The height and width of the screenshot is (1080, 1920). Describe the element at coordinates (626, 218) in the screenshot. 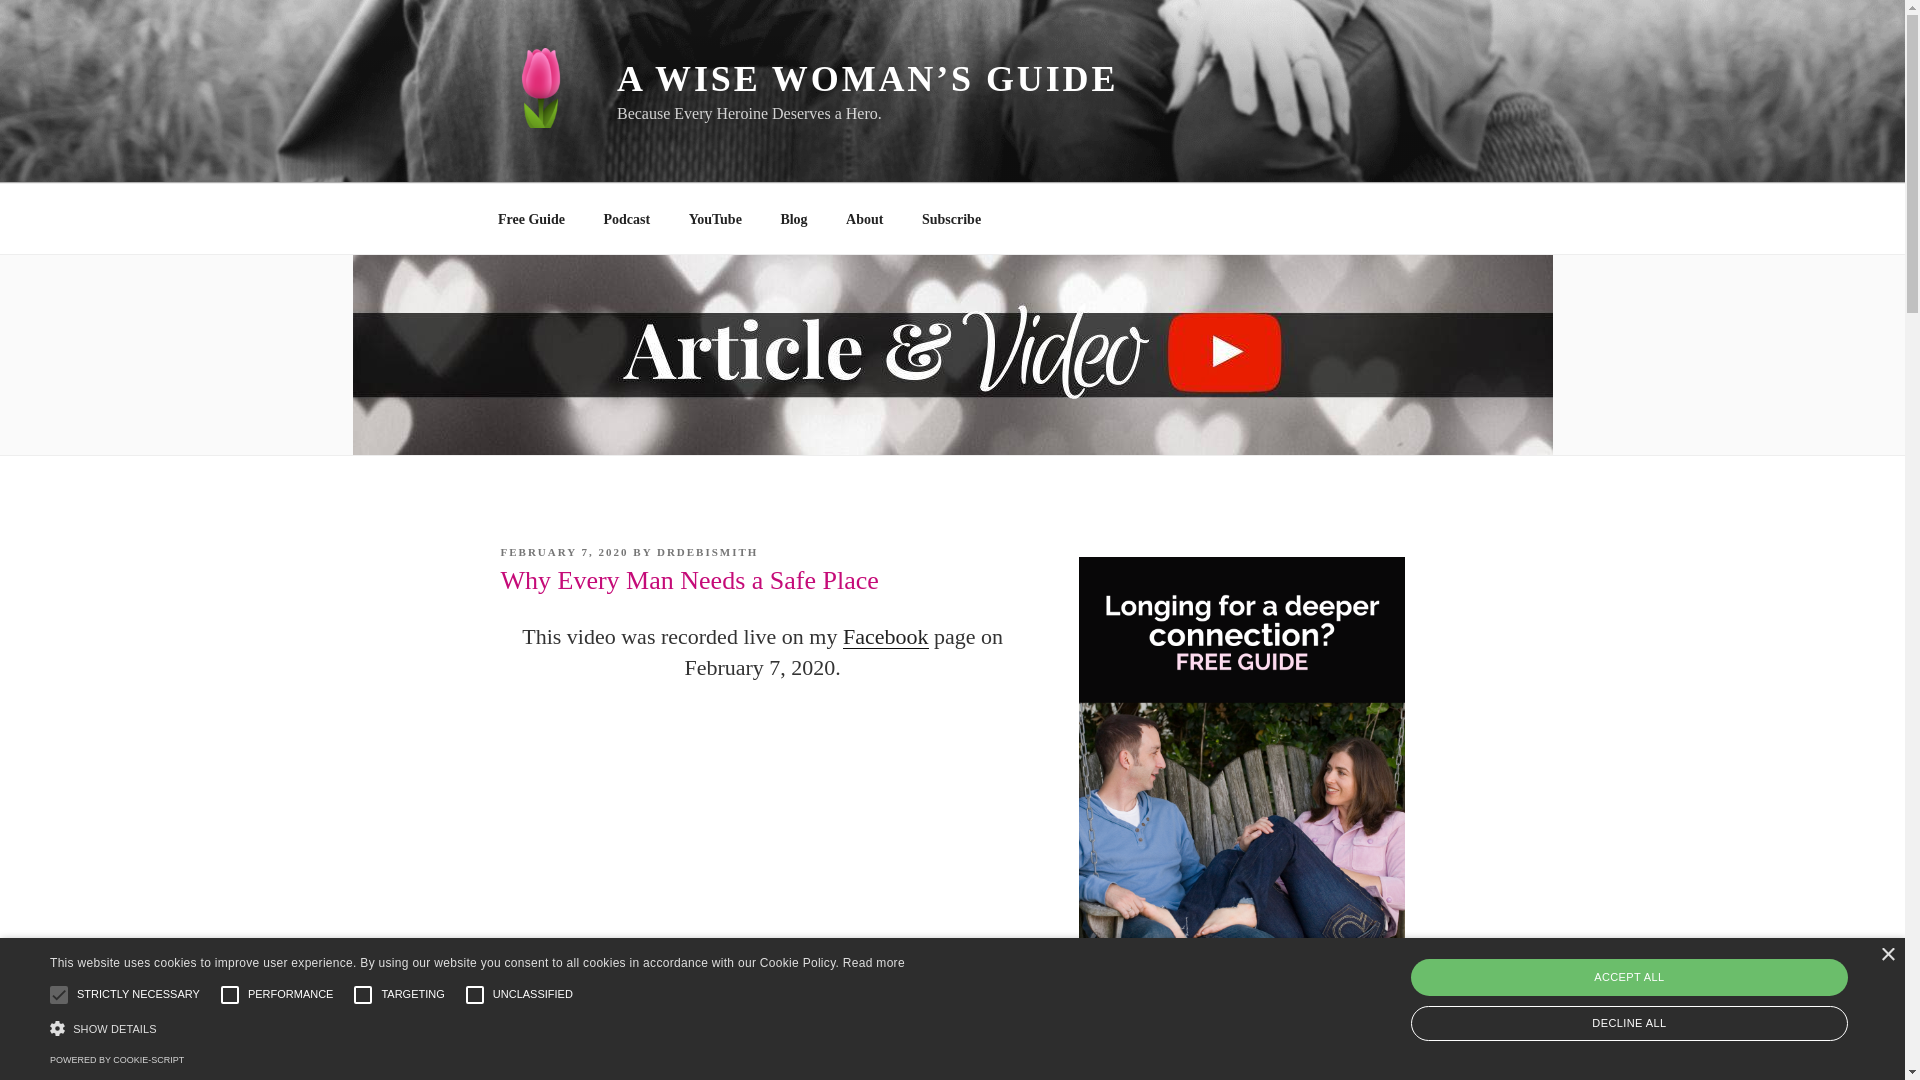

I see `Podcast` at that location.